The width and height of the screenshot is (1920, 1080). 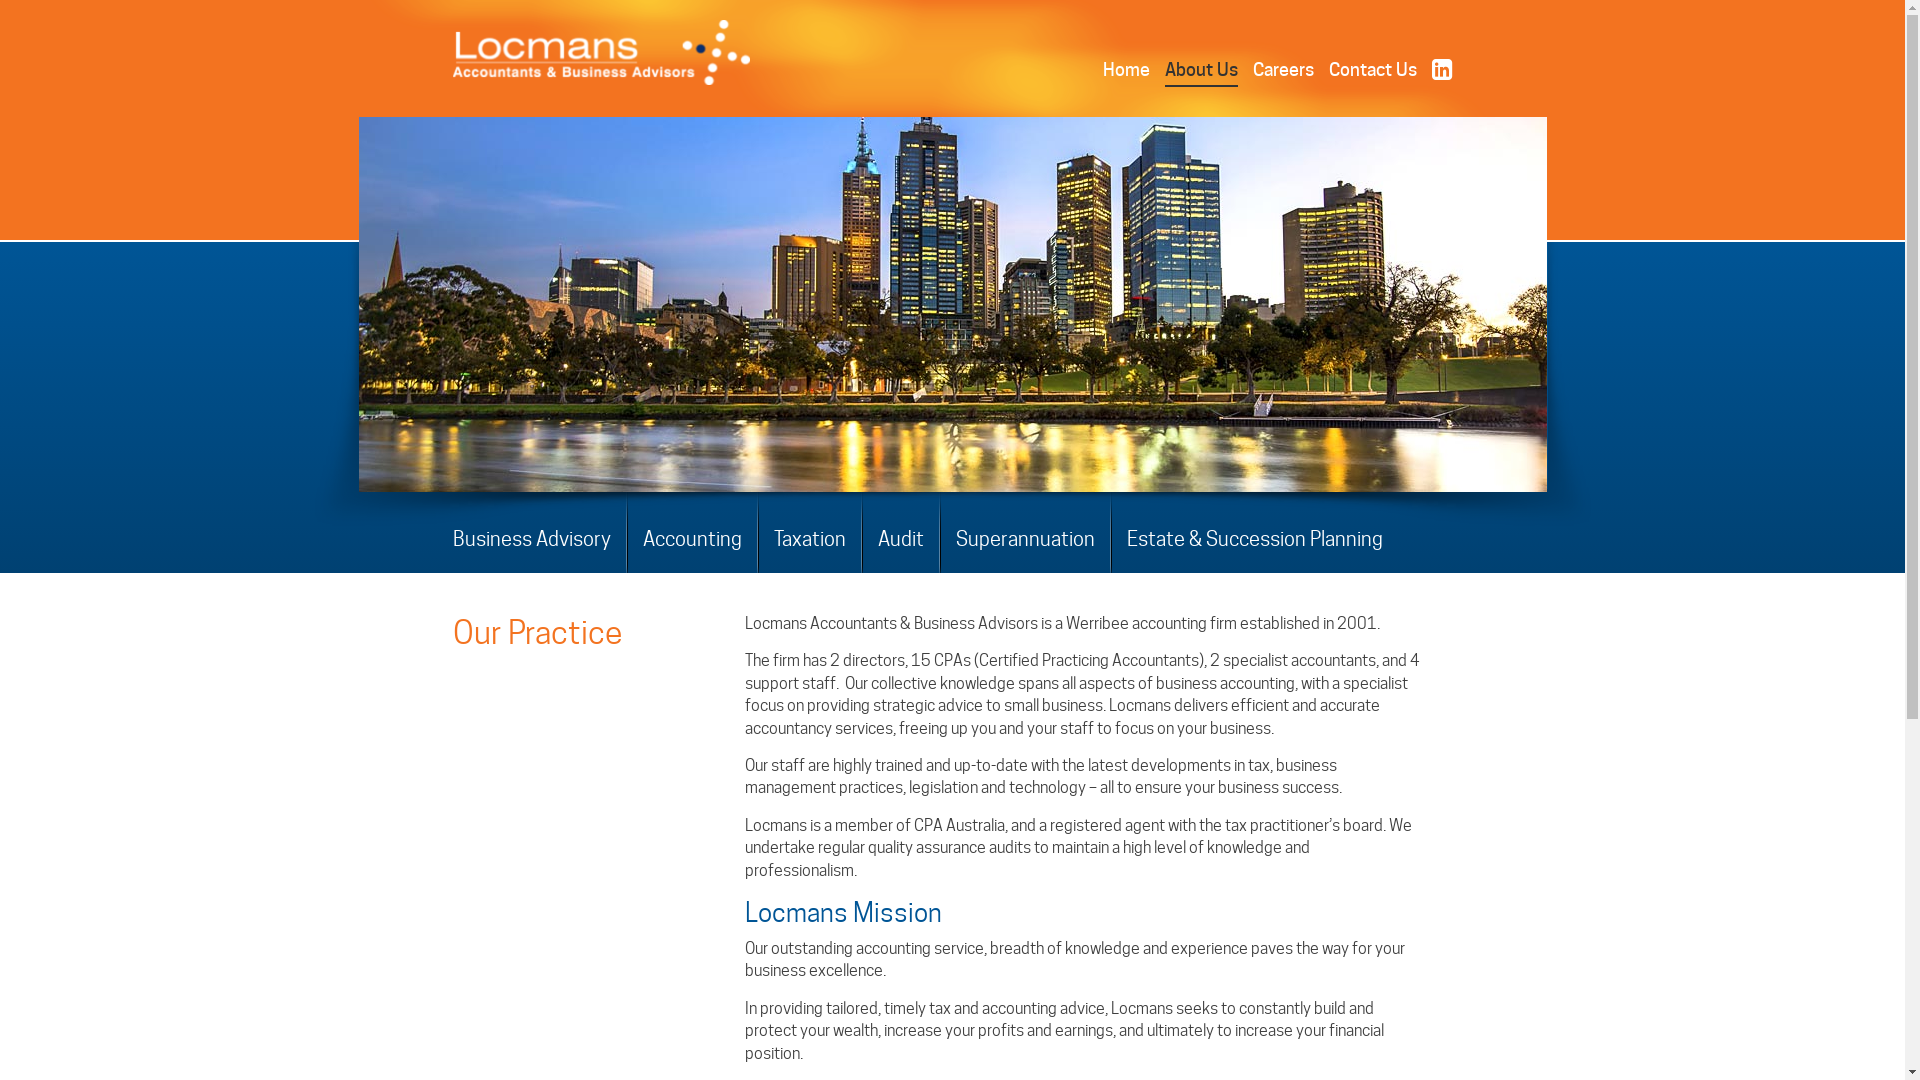 What do you see at coordinates (1126, 70) in the screenshot?
I see `Home` at bounding box center [1126, 70].